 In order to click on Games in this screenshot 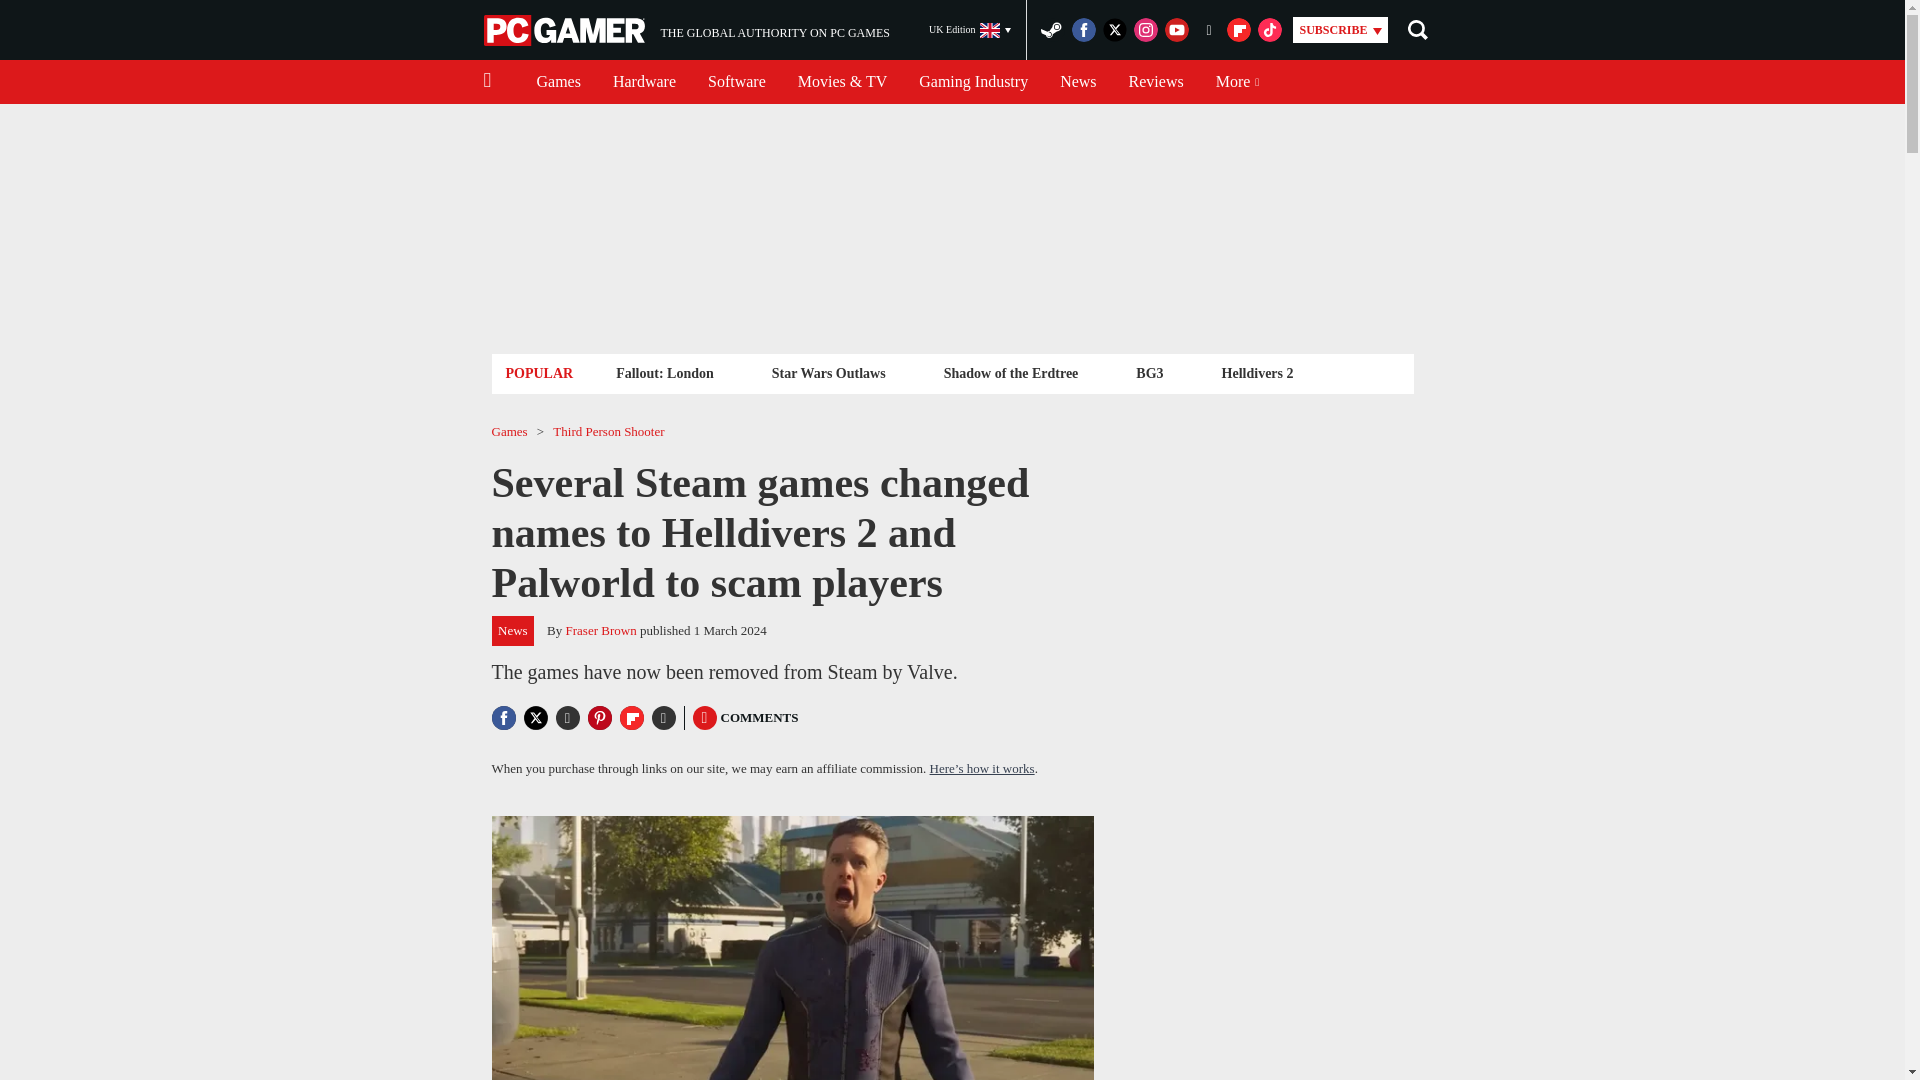, I will do `click(828, 372)`.